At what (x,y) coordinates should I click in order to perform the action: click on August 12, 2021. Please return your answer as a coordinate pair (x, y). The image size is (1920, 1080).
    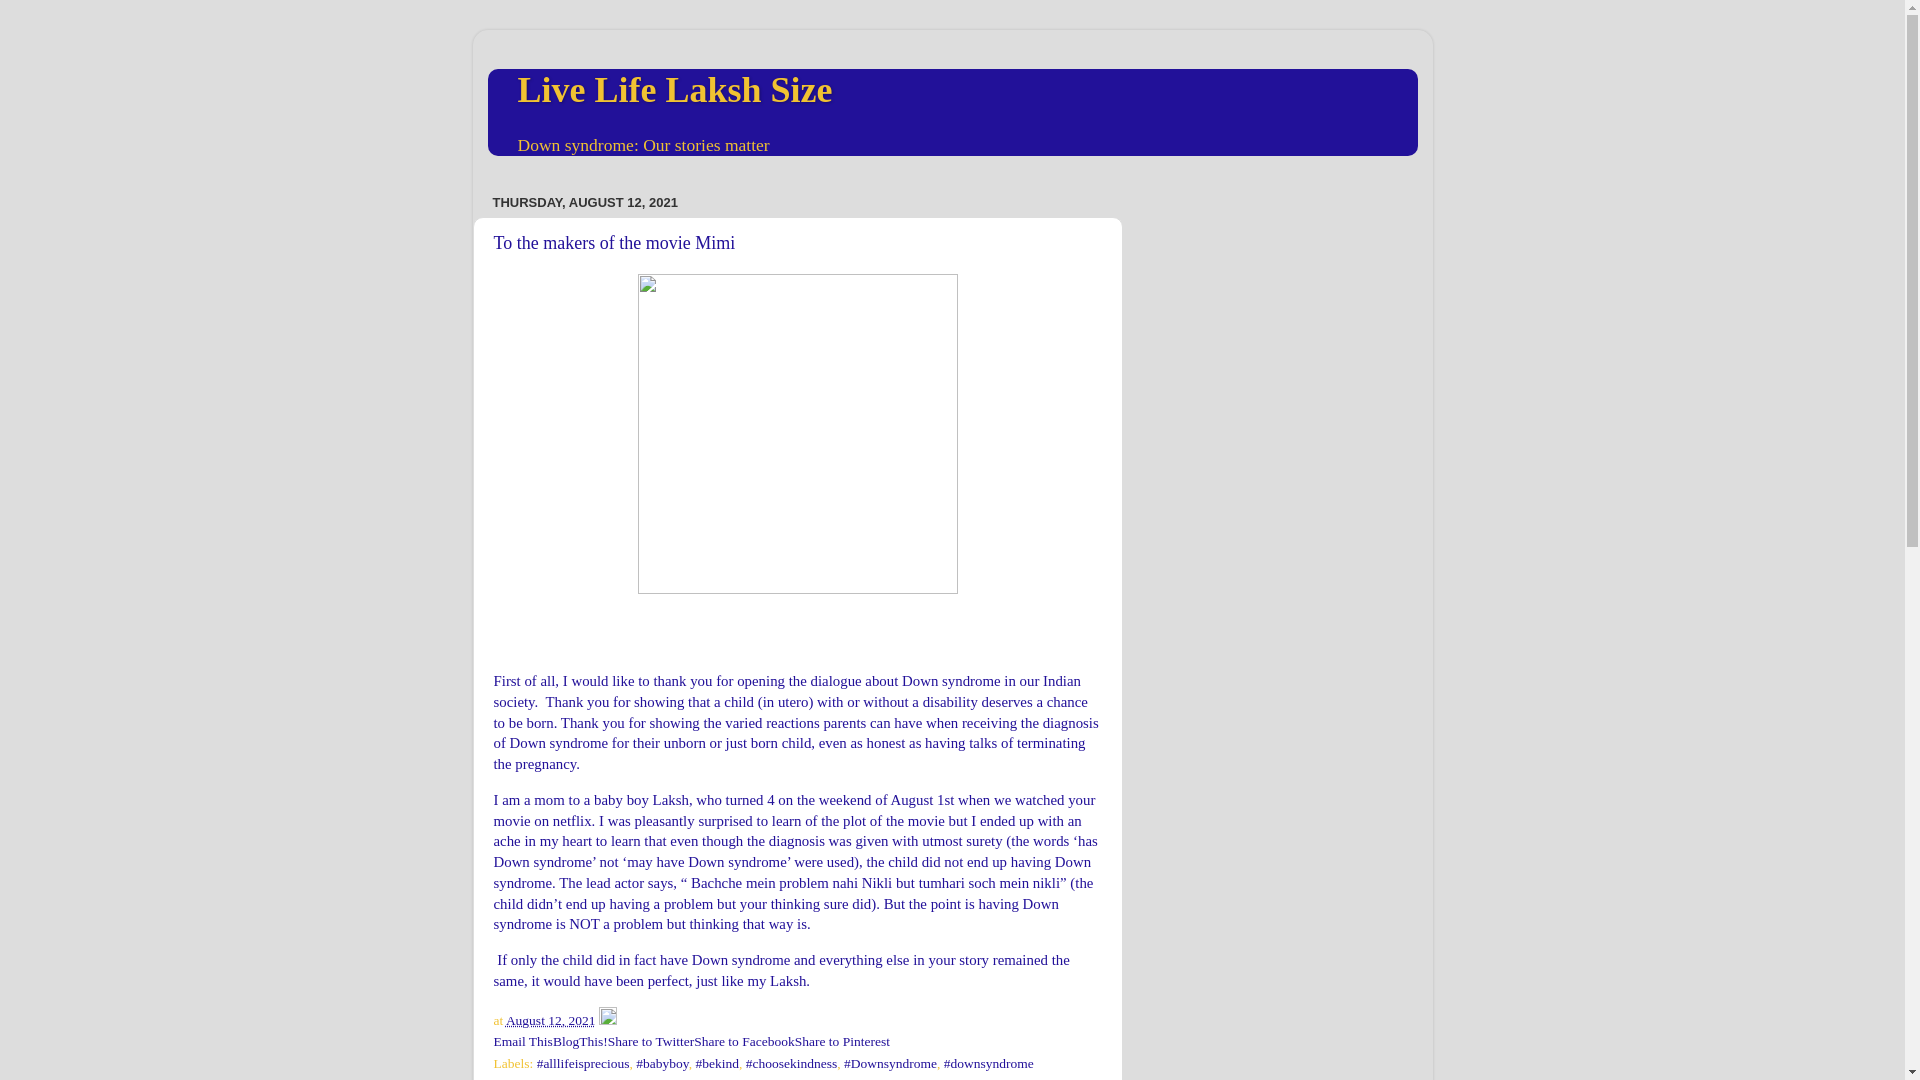
    Looking at the image, I should click on (550, 1020).